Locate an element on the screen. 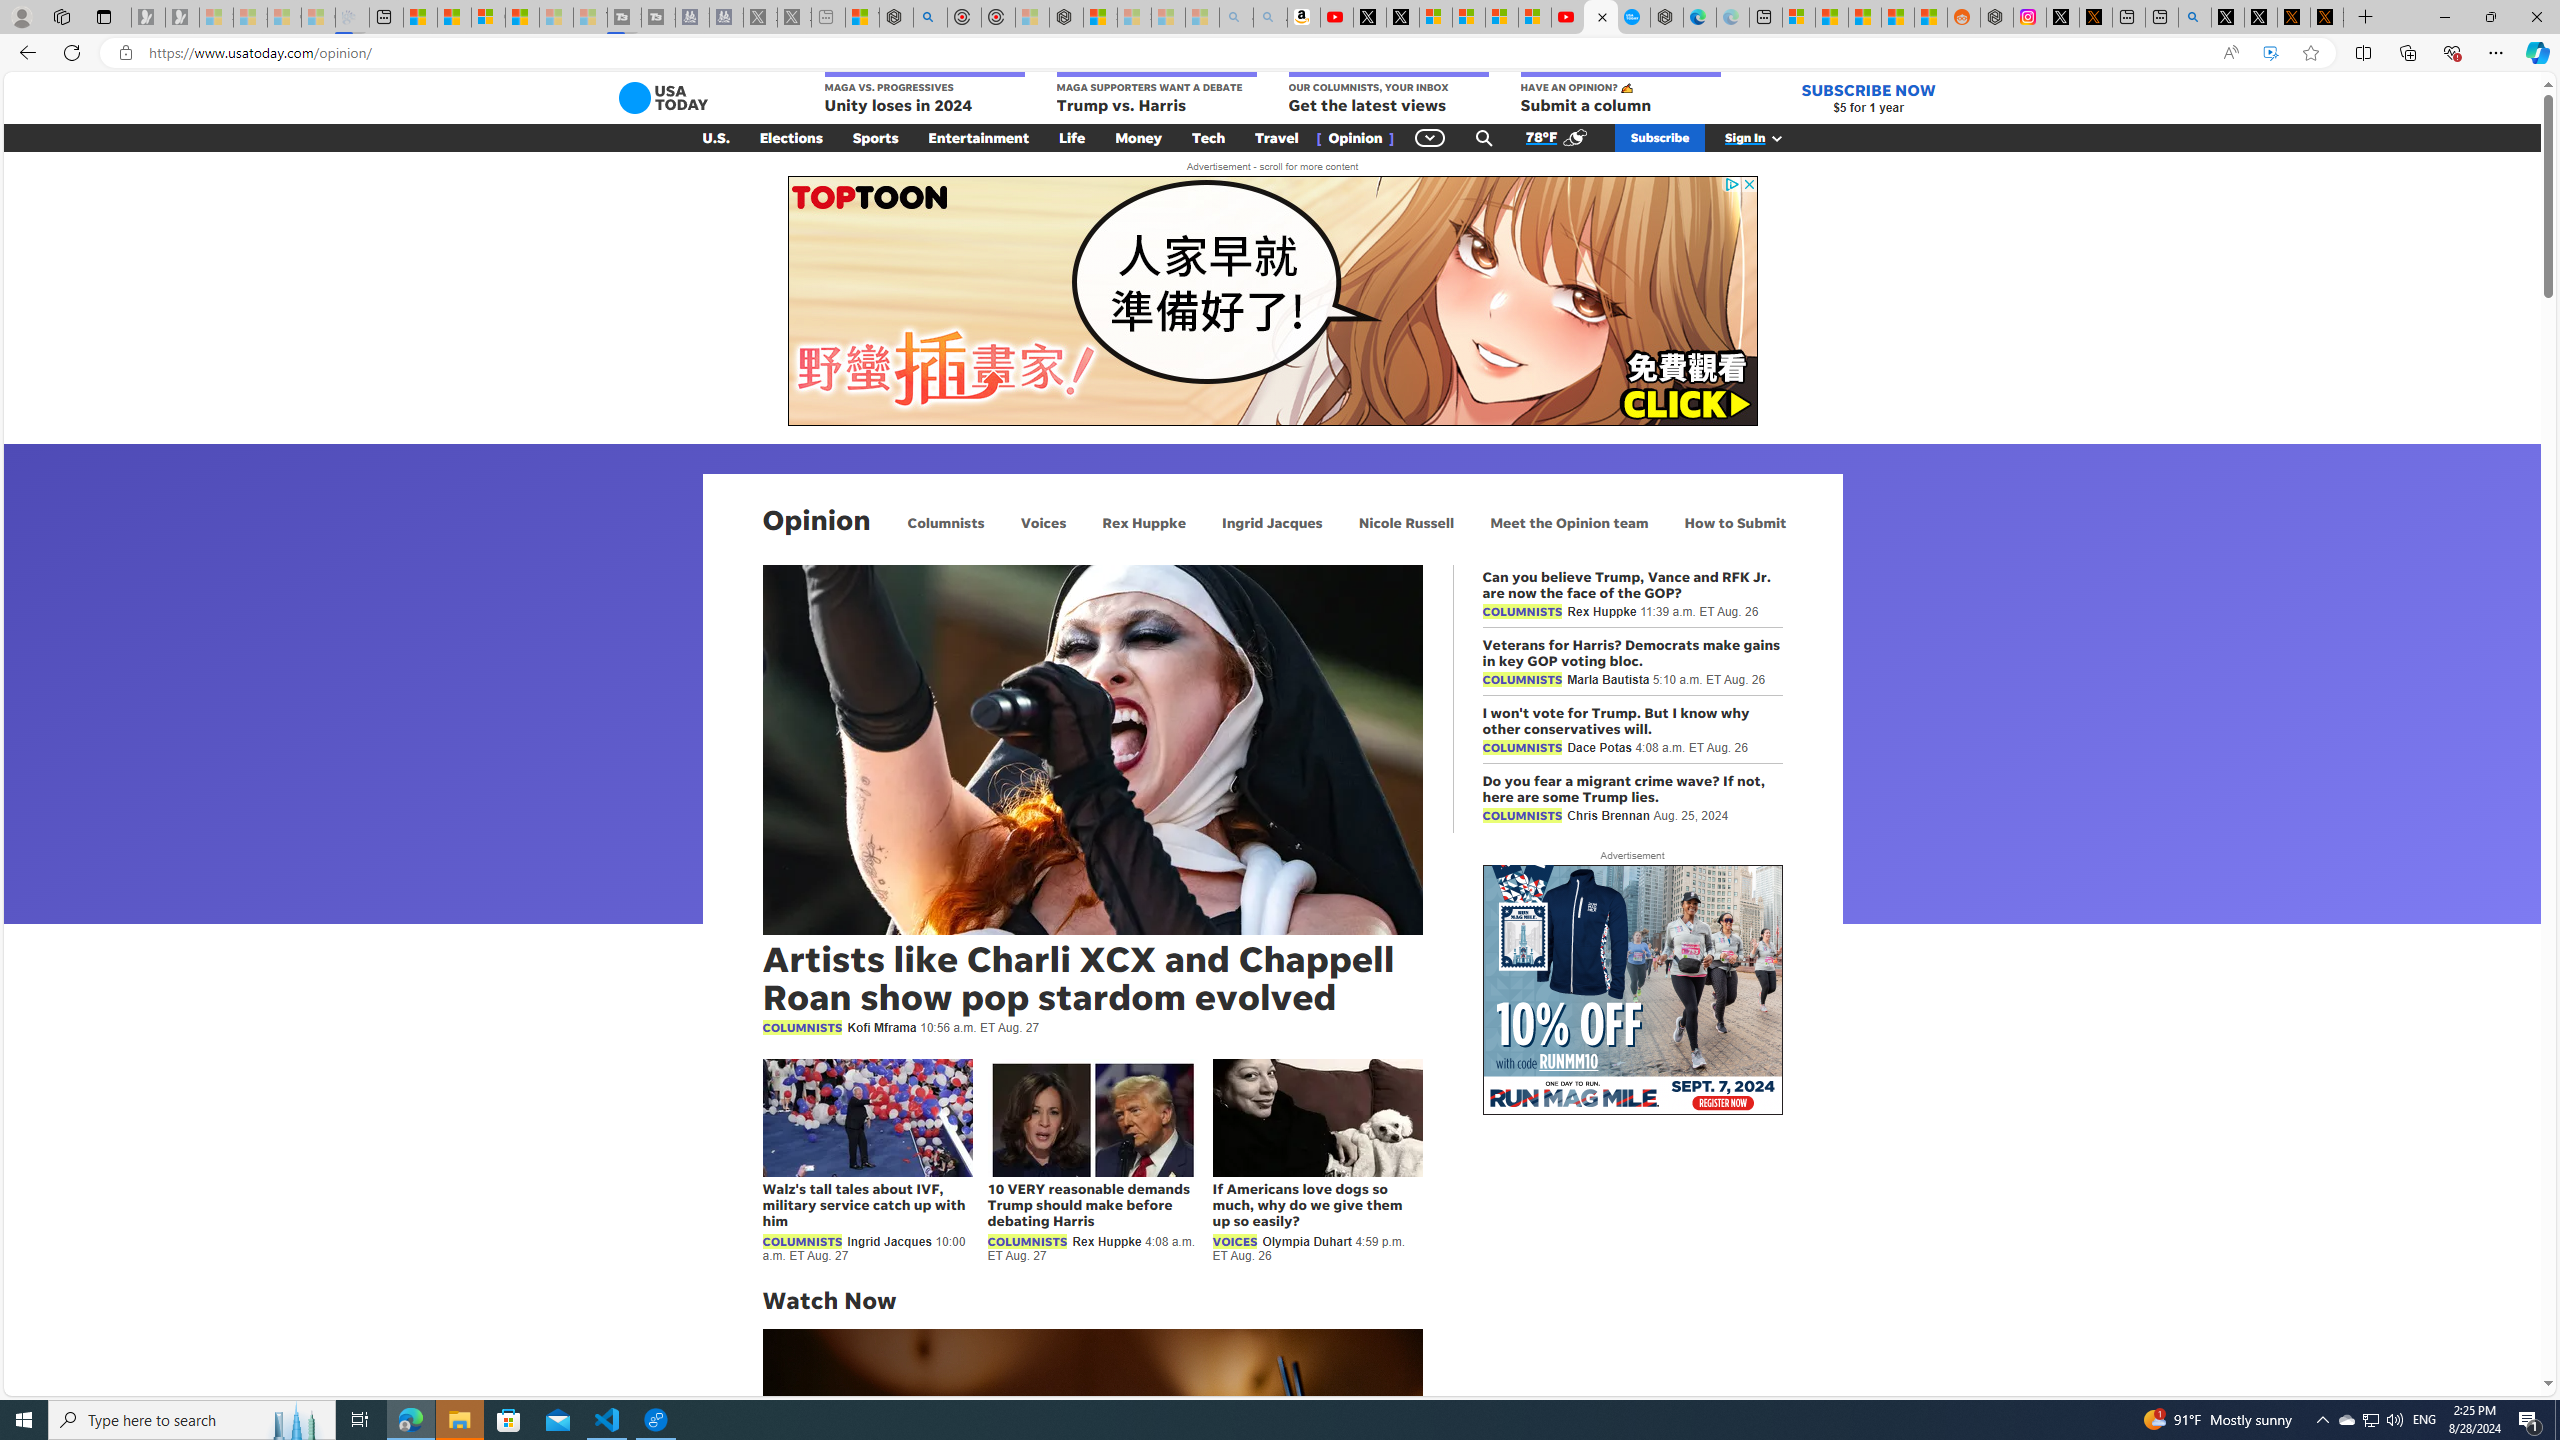  SUBSCRIBE NOW $5 for 1 year is located at coordinates (1867, 98).